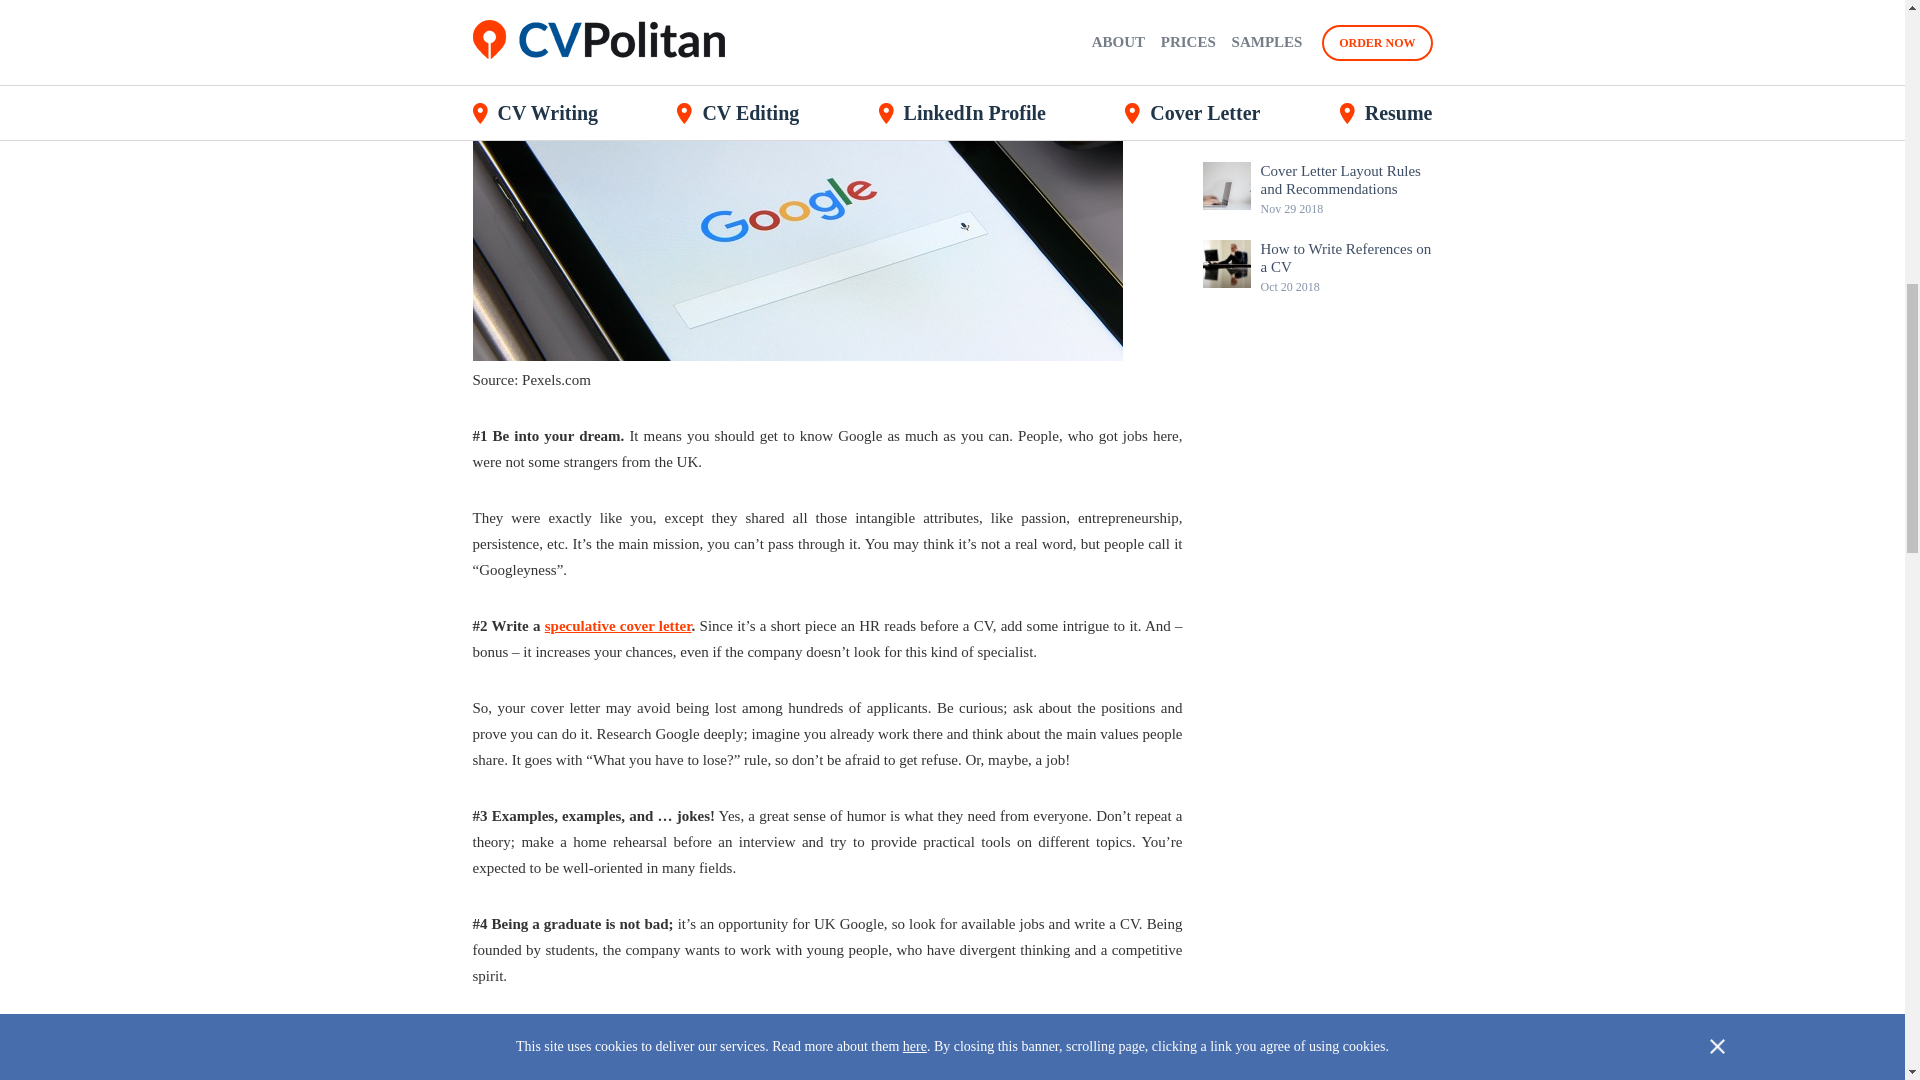  Describe the element at coordinates (1346, 102) in the screenshot. I see `Speculative Cover Letter: Is It Worth the Effort?` at that location.